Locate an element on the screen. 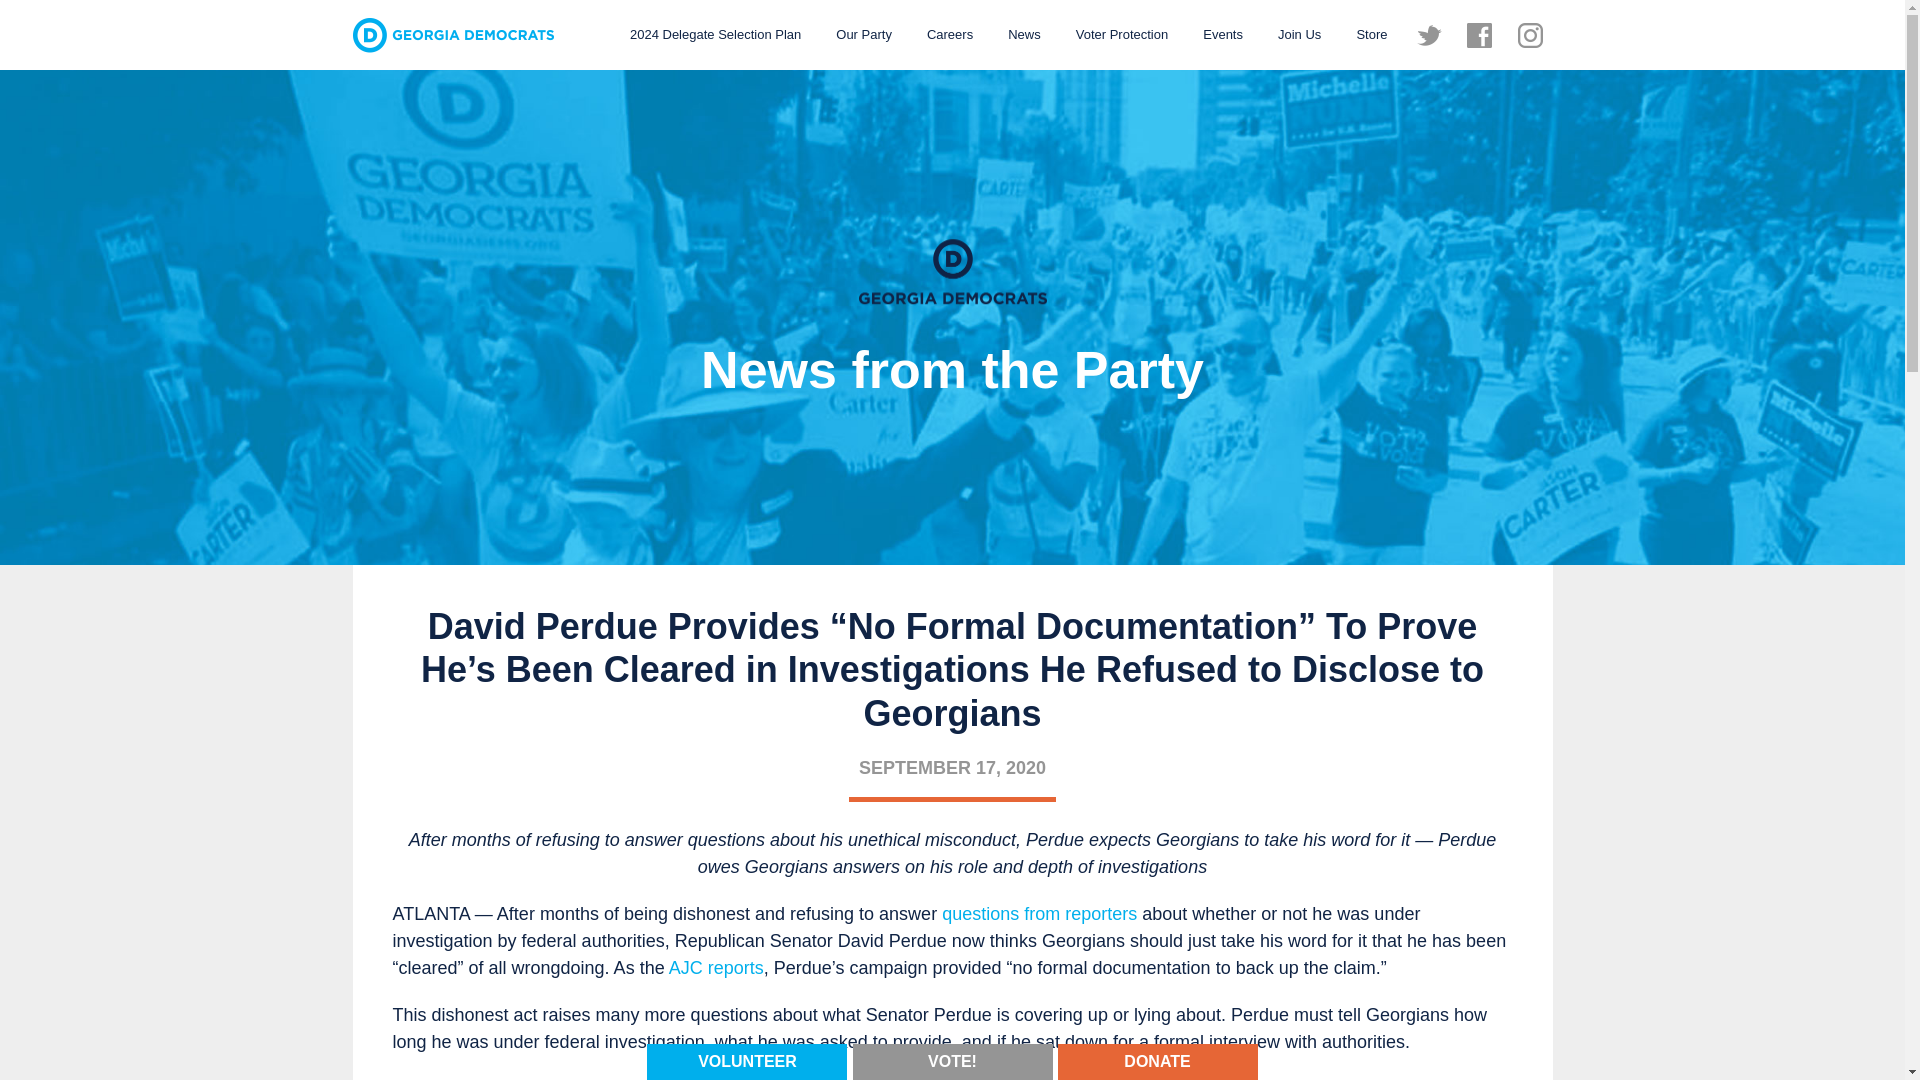 This screenshot has height=1080, width=1920. Events is located at coordinates (1222, 34).